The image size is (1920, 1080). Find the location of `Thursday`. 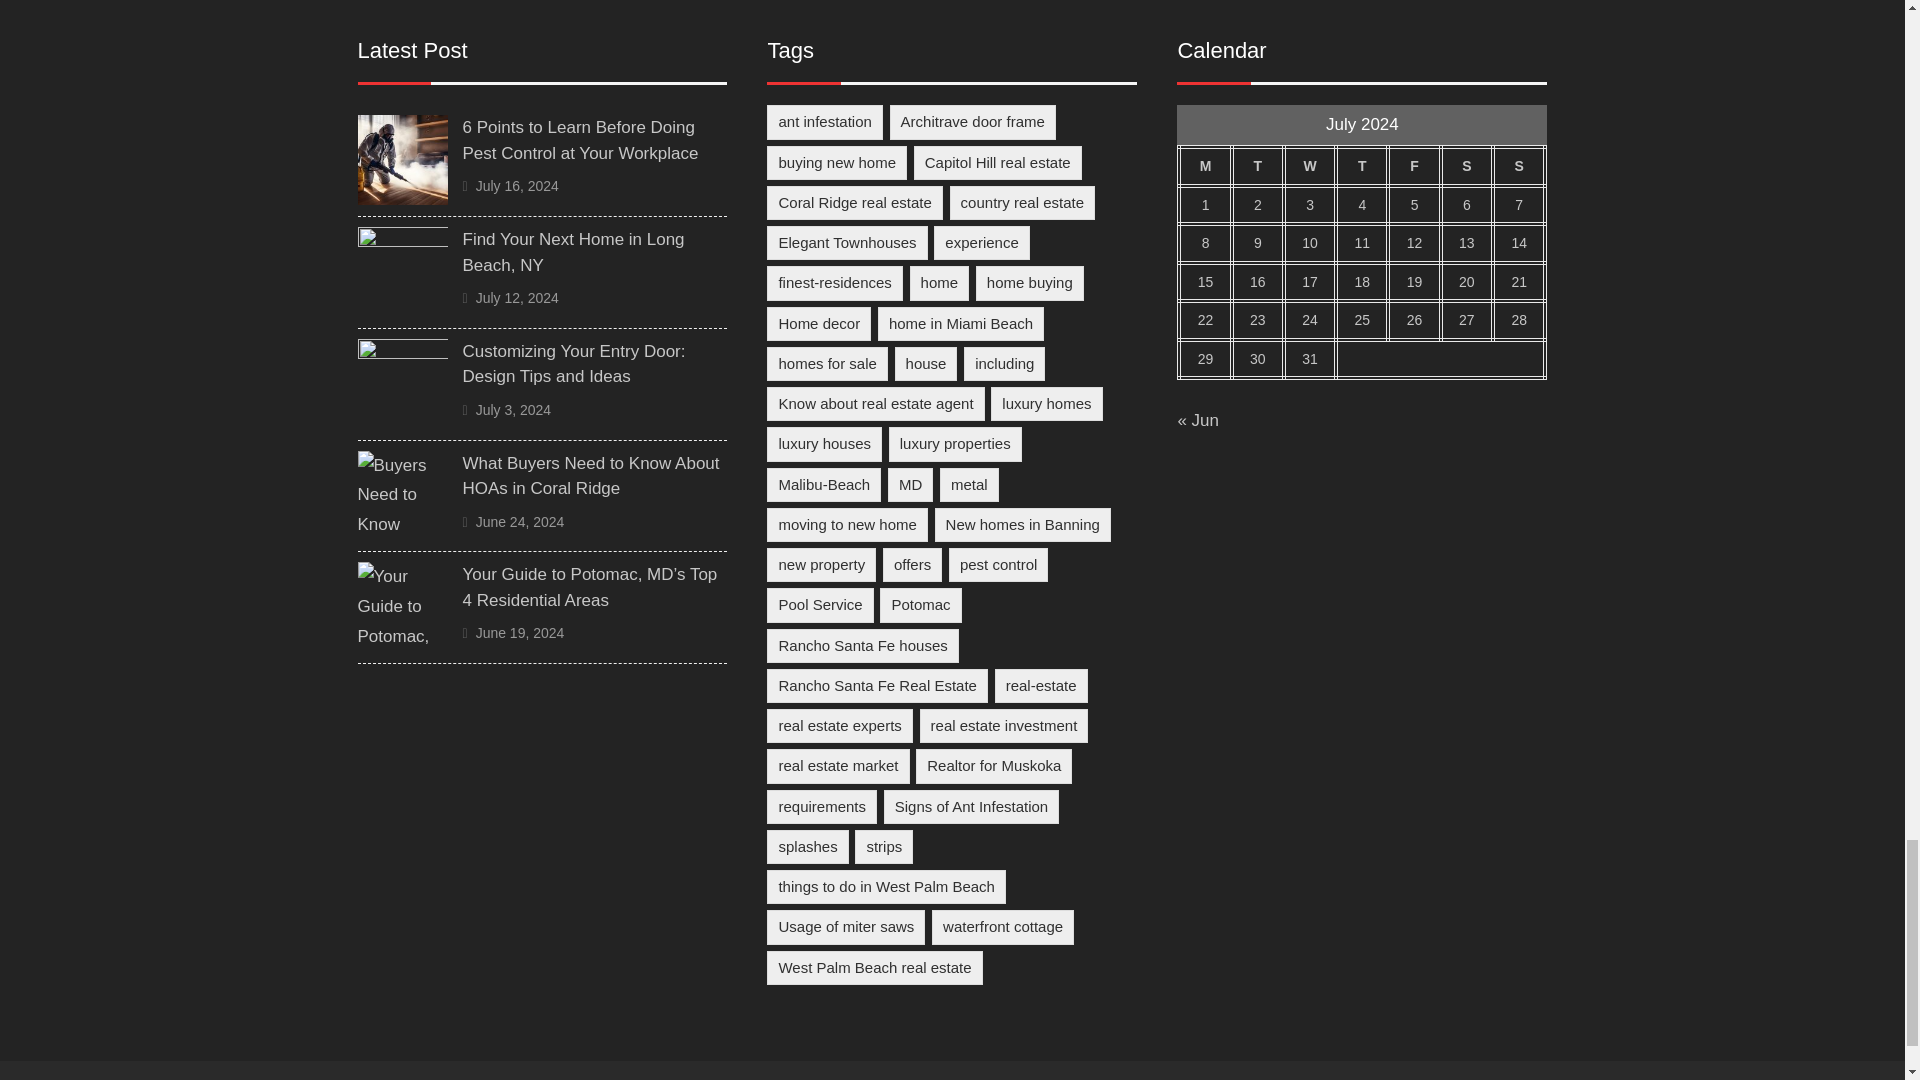

Thursday is located at coordinates (1362, 166).